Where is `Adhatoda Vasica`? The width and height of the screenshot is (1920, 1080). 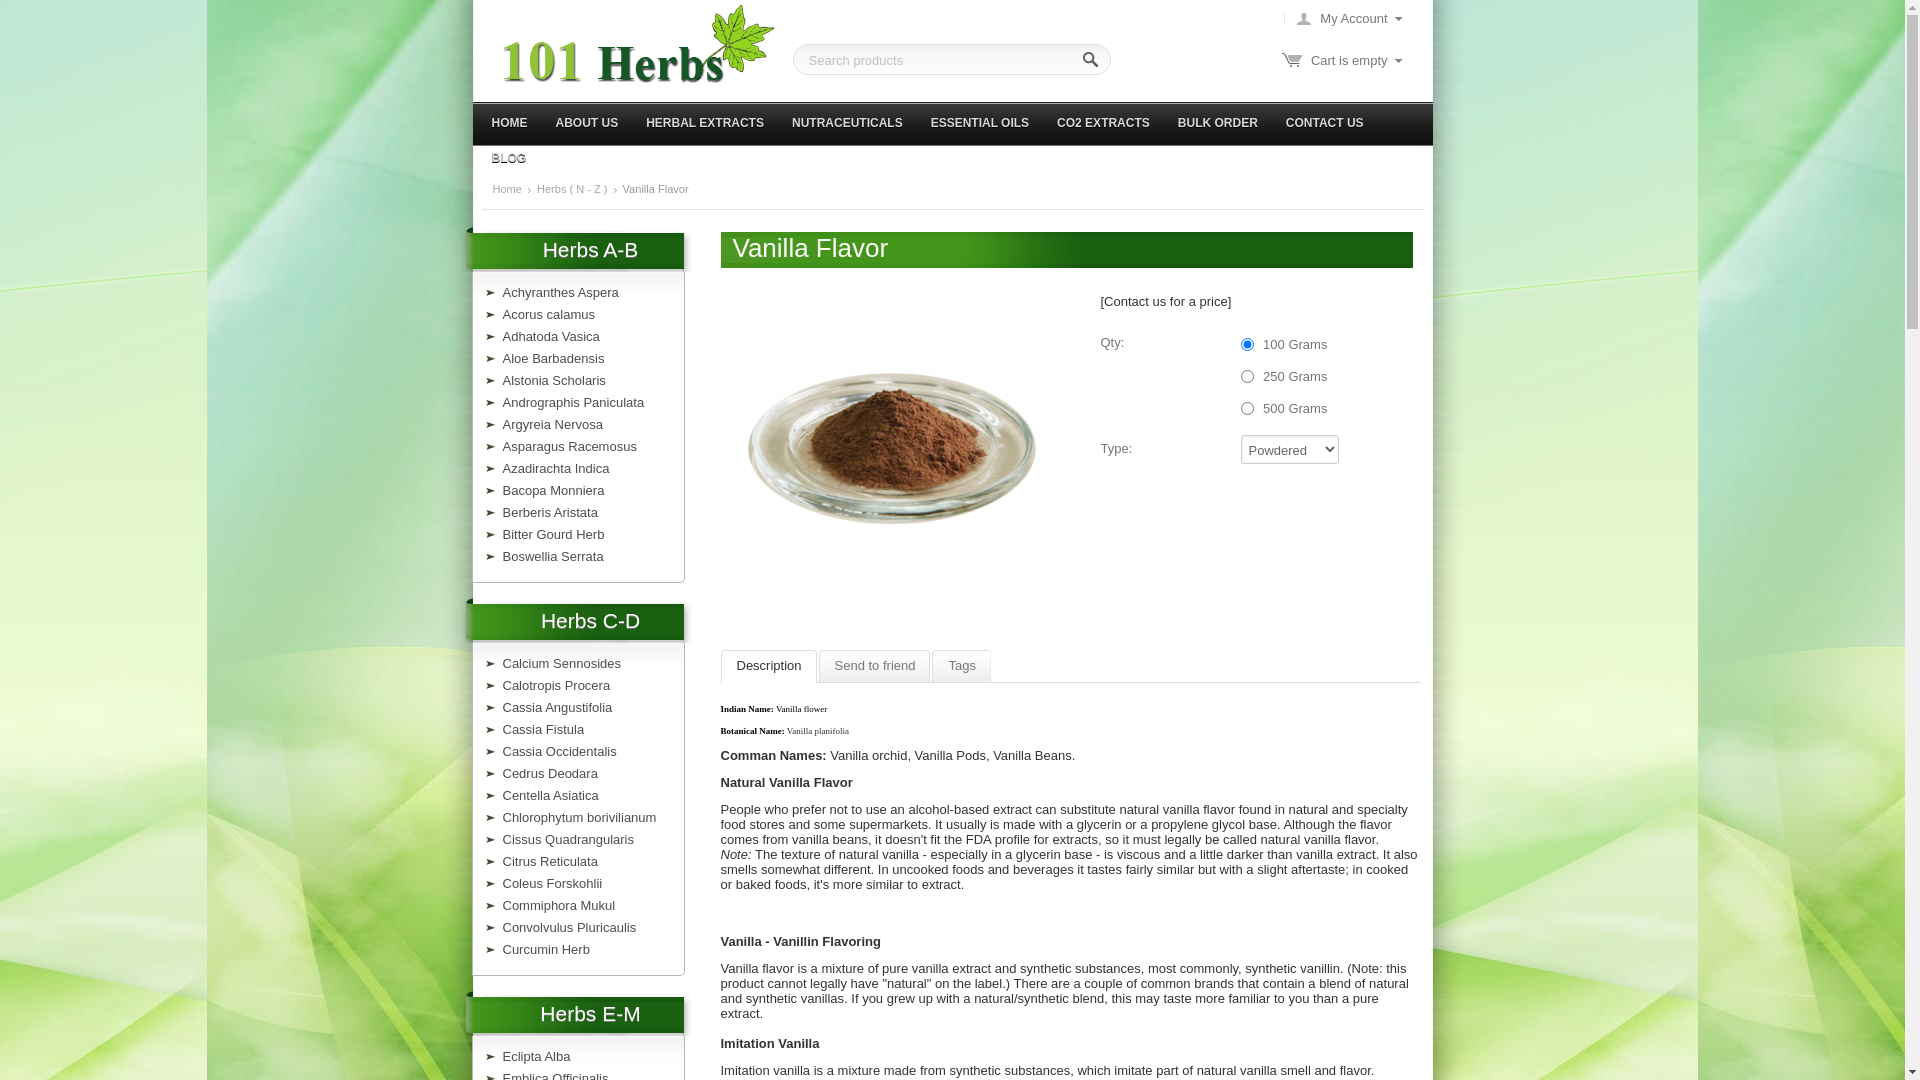
Adhatoda Vasica is located at coordinates (550, 336).